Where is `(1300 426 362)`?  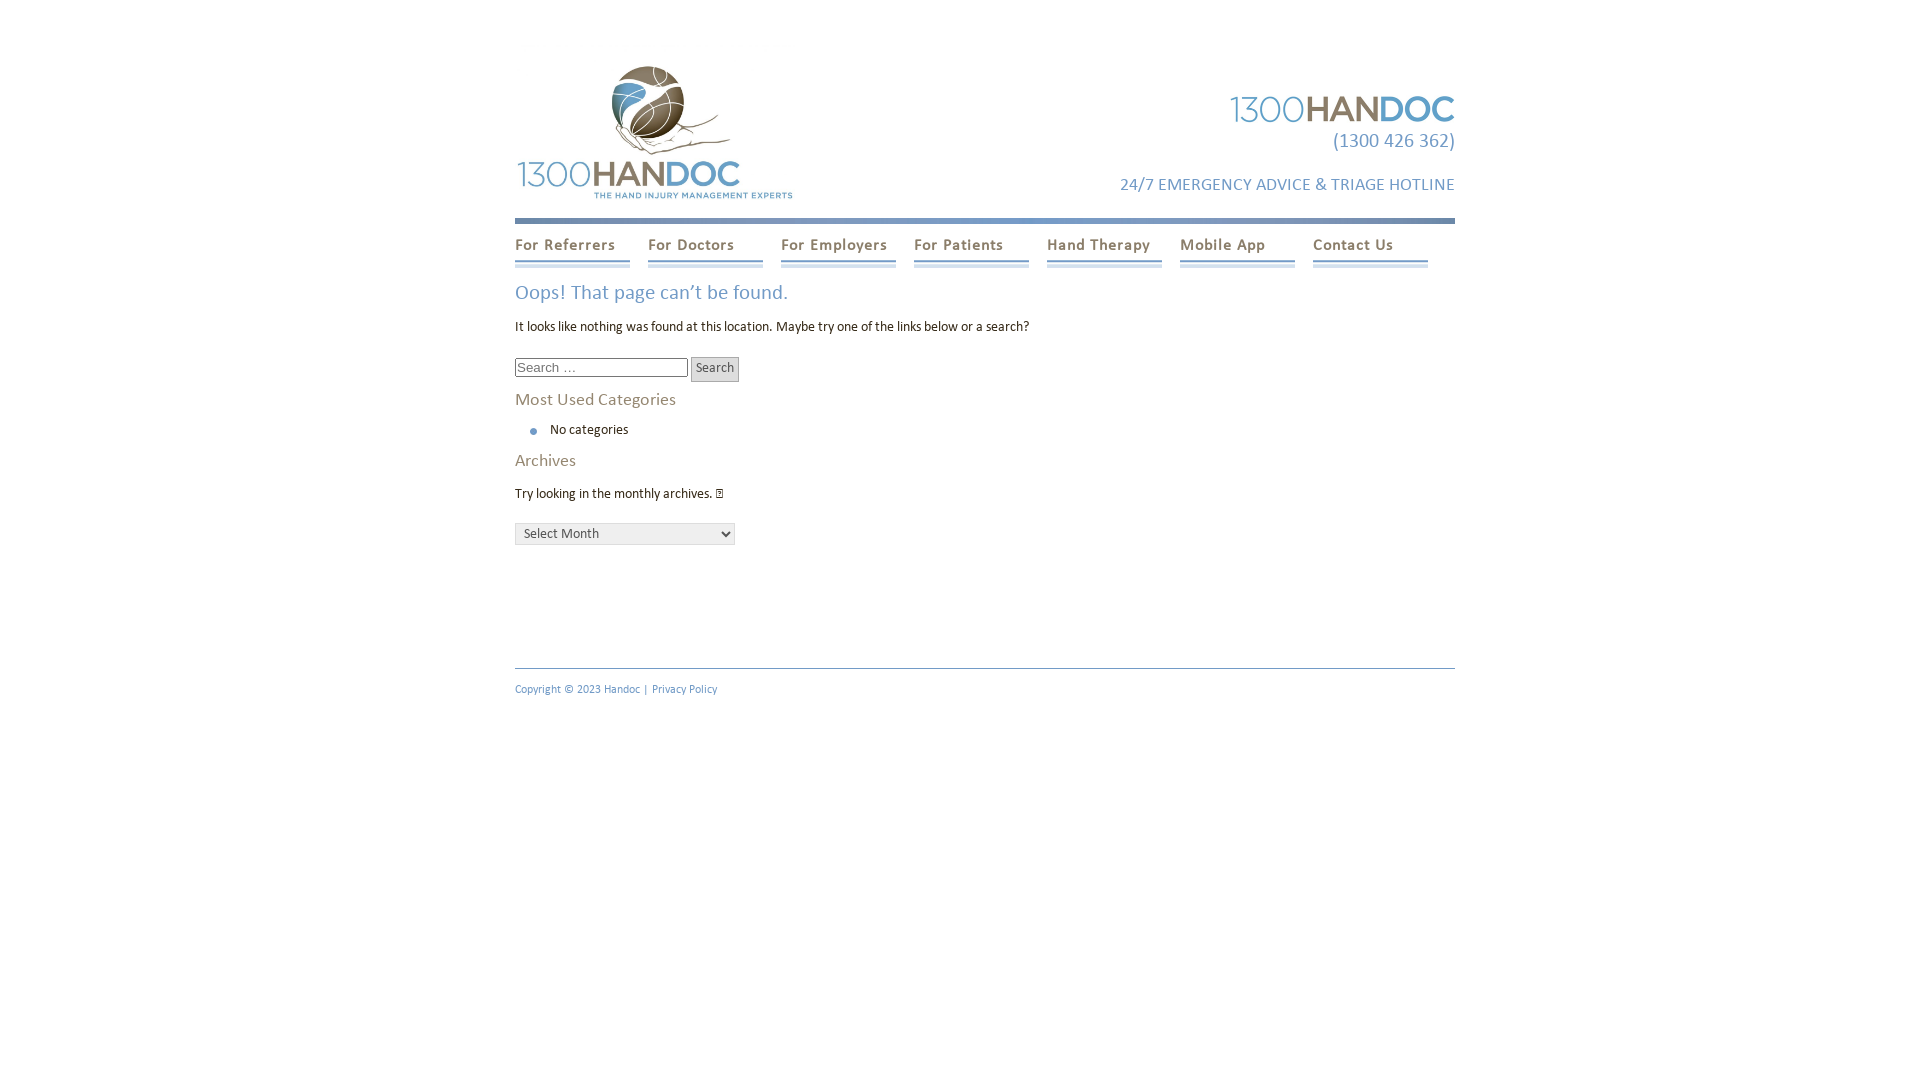 (1300 426 362) is located at coordinates (1394, 142).